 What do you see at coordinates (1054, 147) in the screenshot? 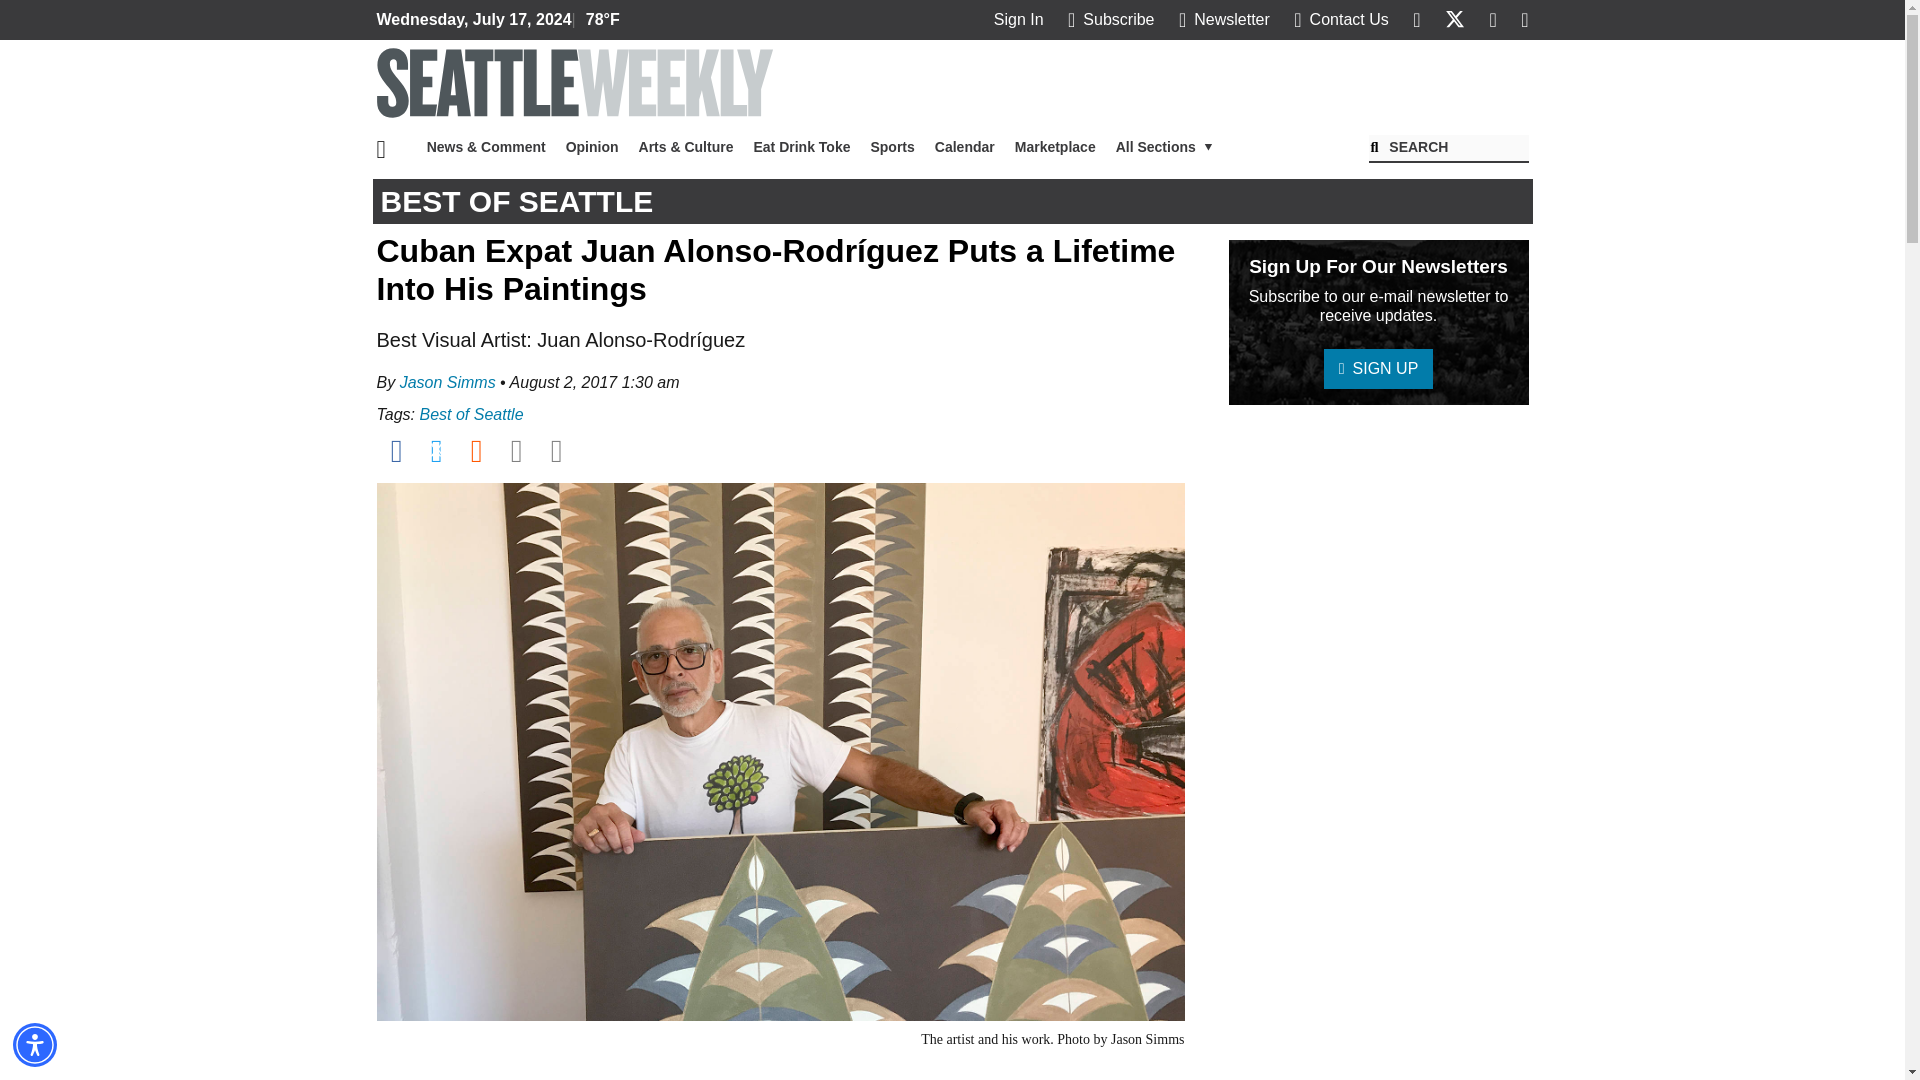
I see `Marketplace` at bounding box center [1054, 147].